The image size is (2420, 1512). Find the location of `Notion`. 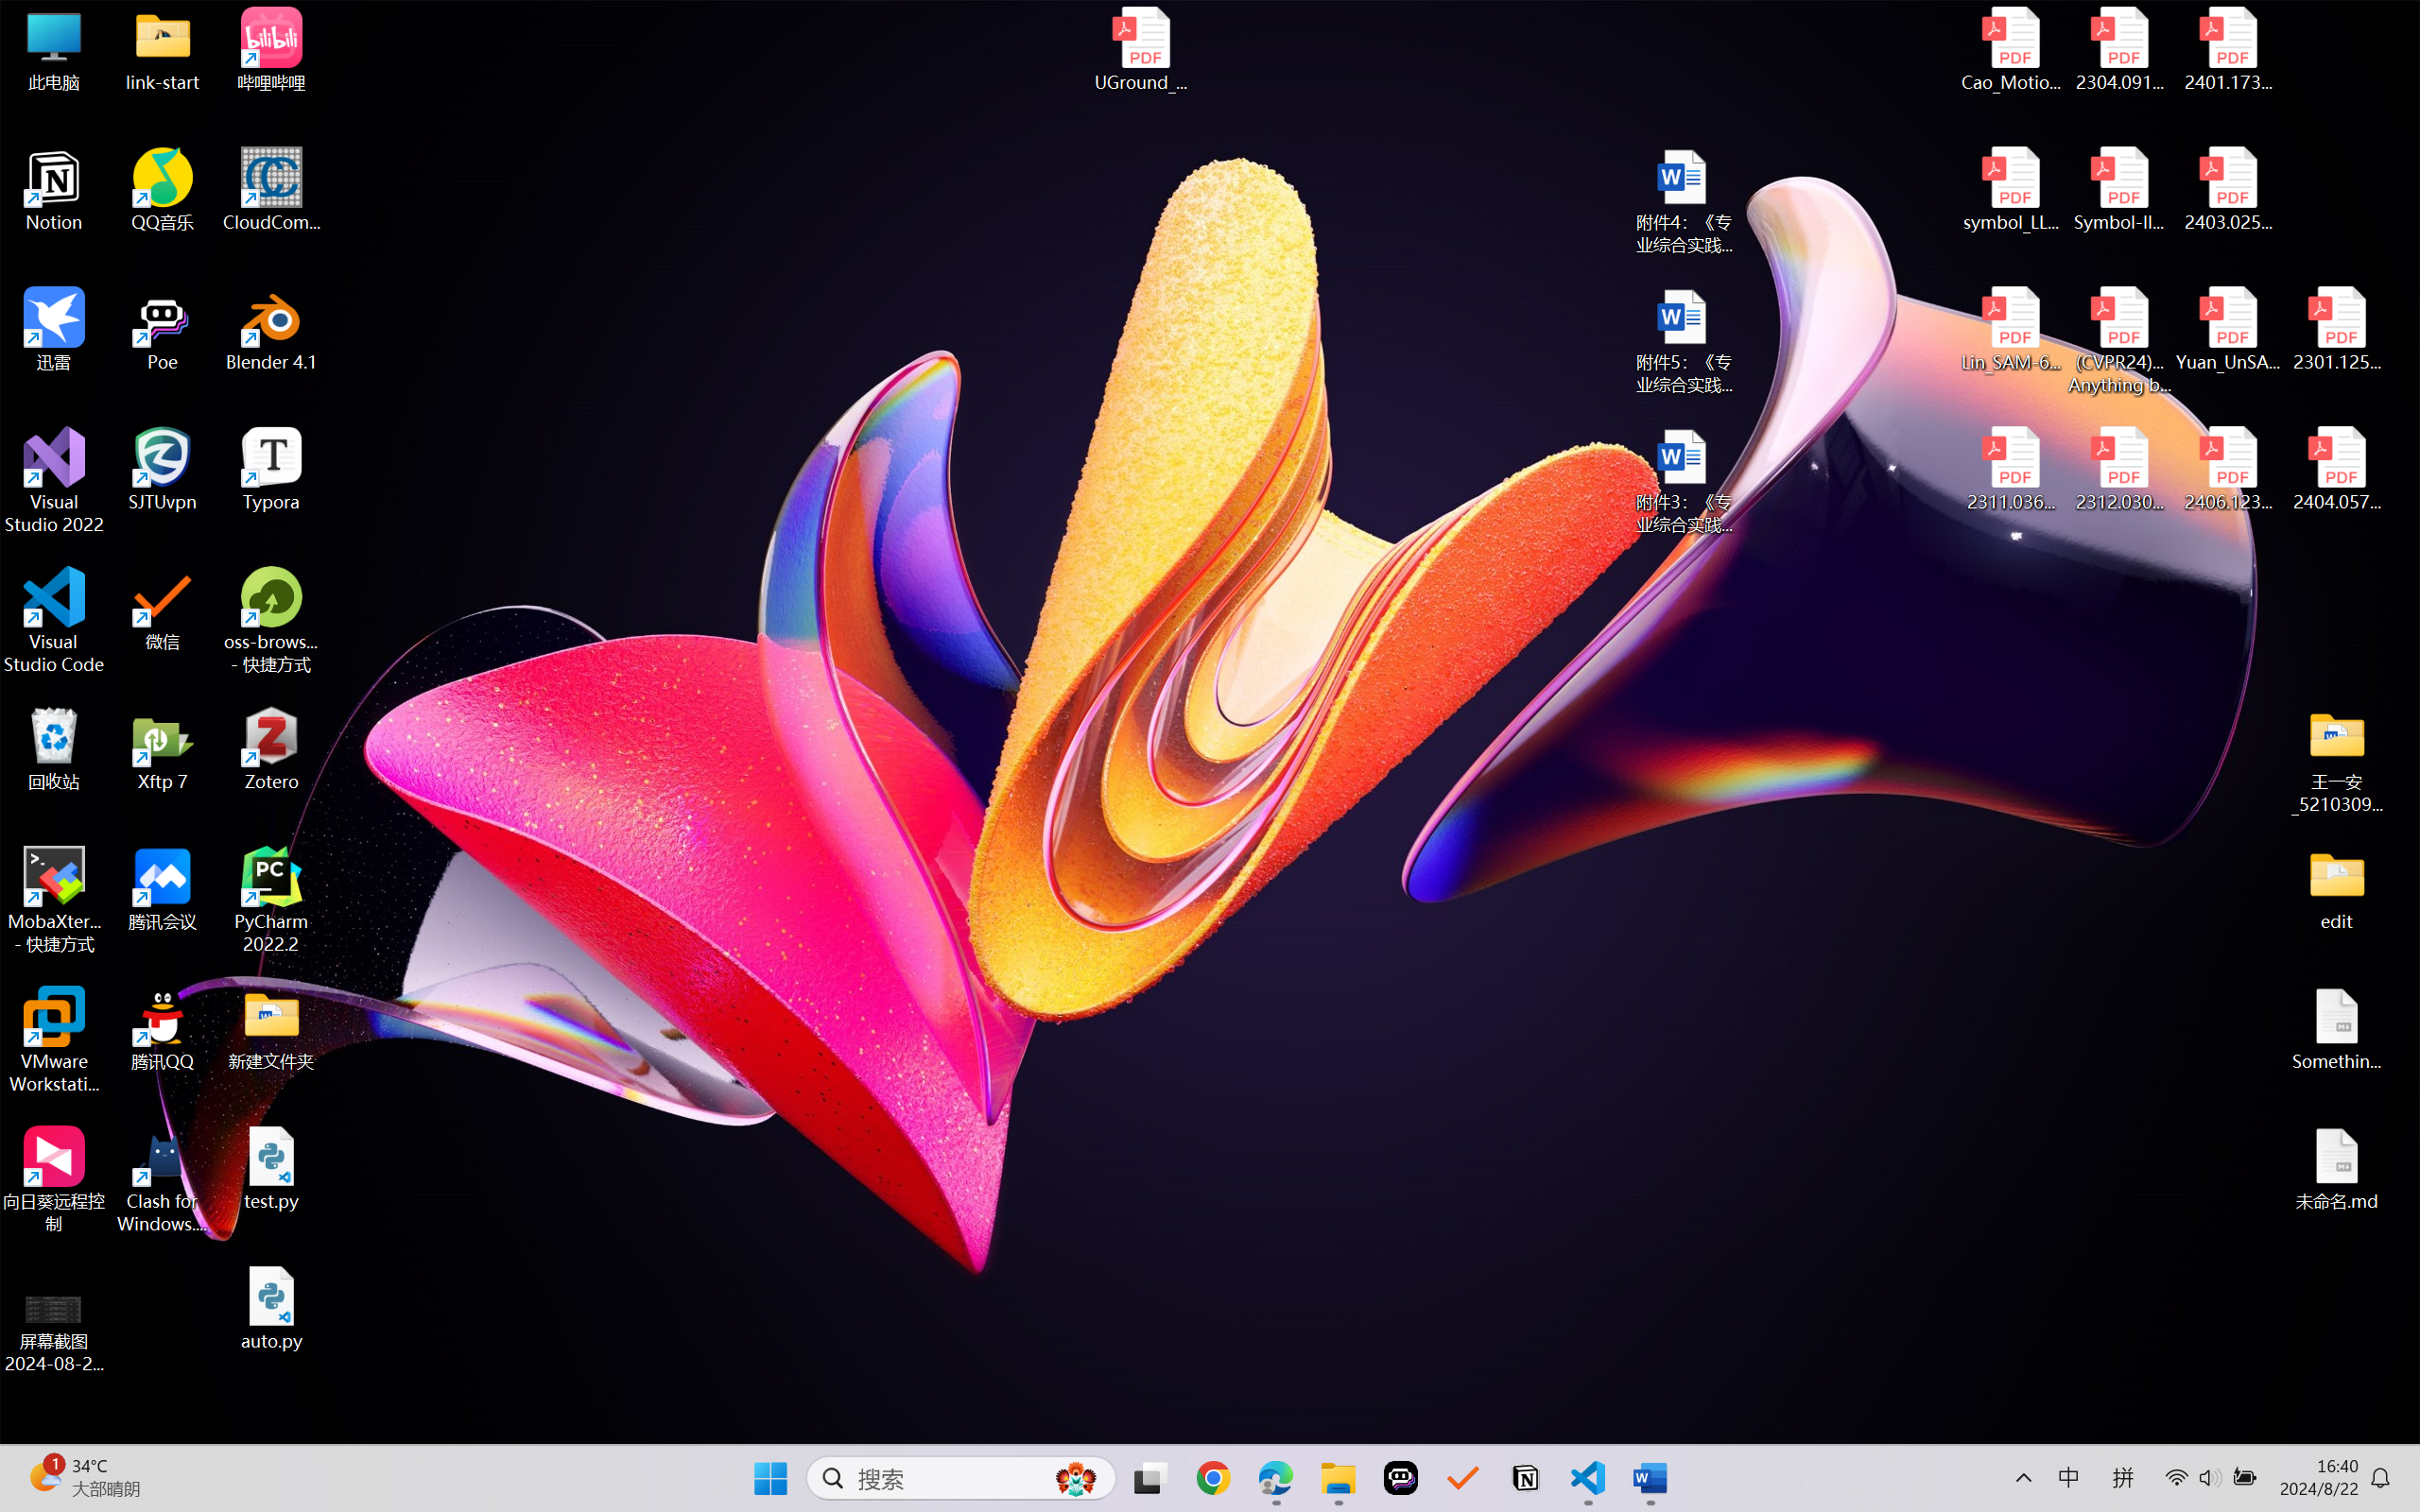

Notion is located at coordinates (55, 190).